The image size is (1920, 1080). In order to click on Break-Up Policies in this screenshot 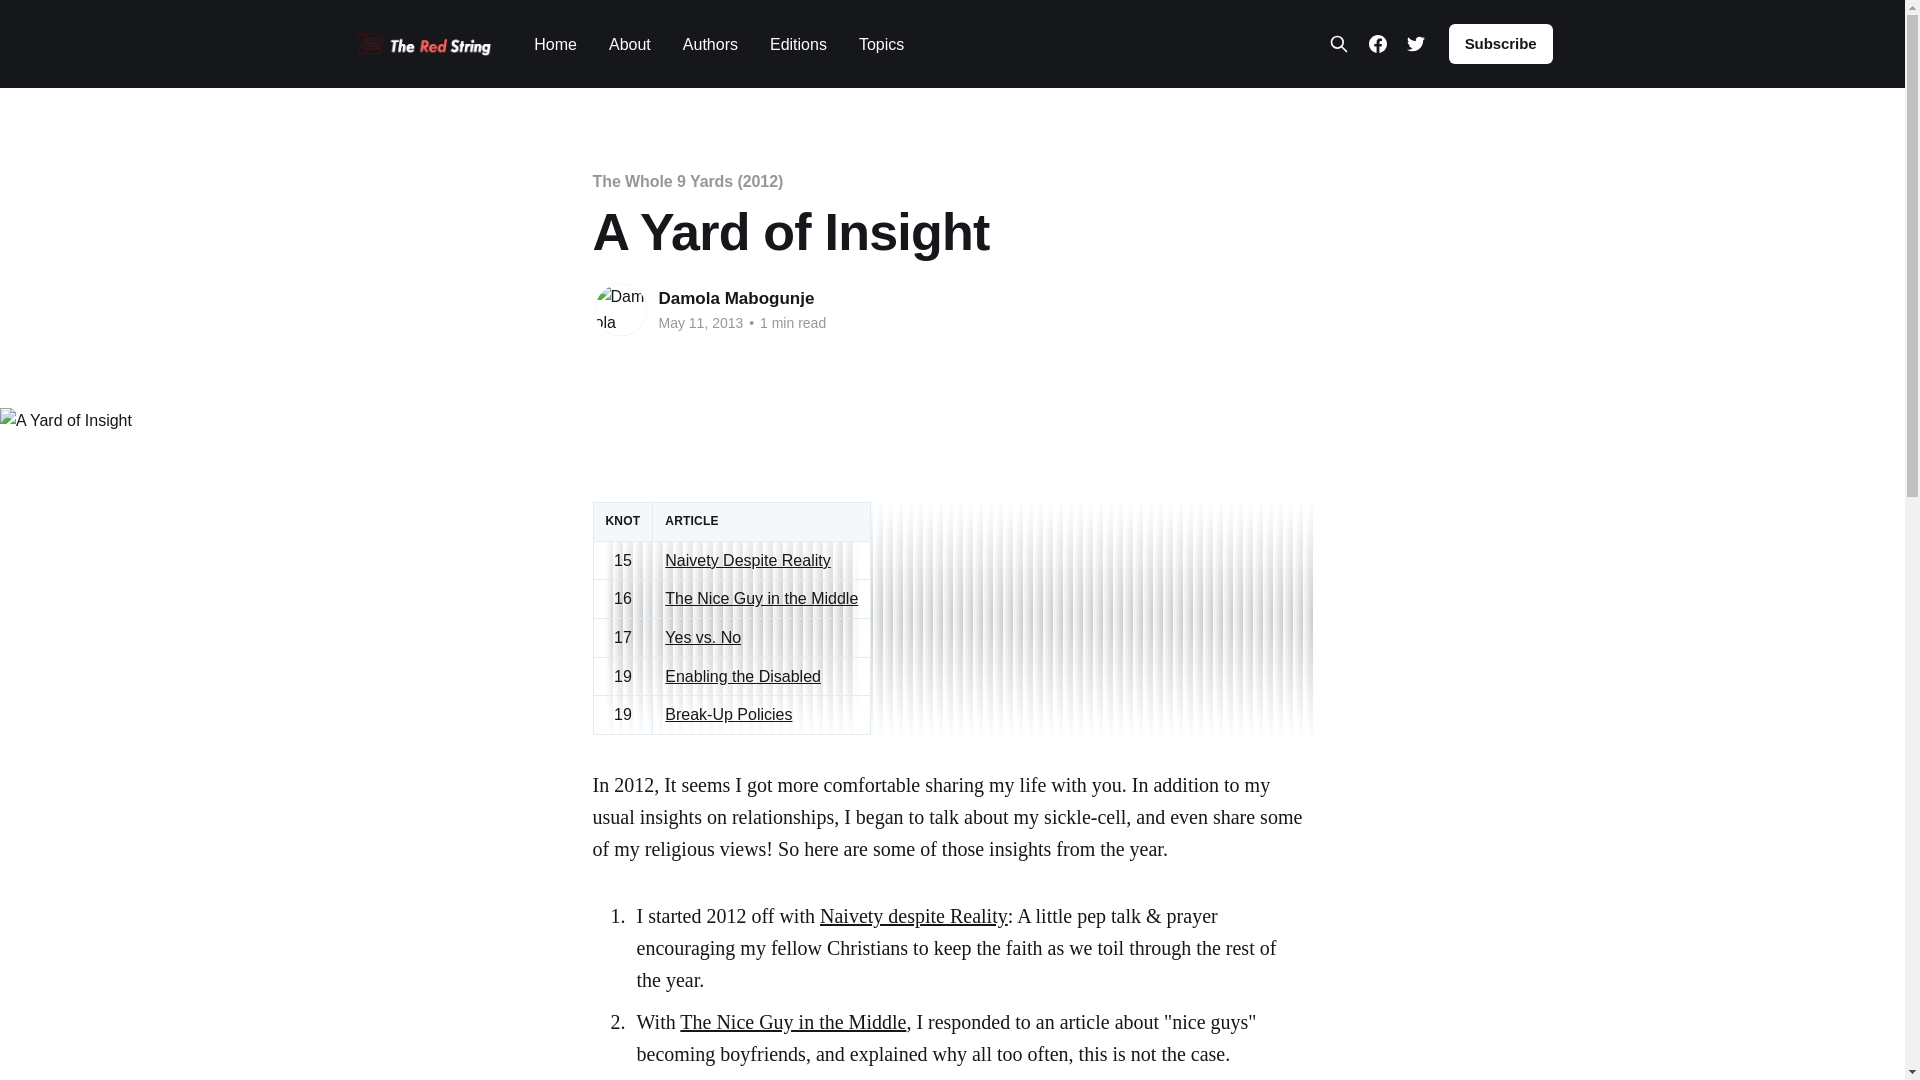, I will do `click(728, 714)`.